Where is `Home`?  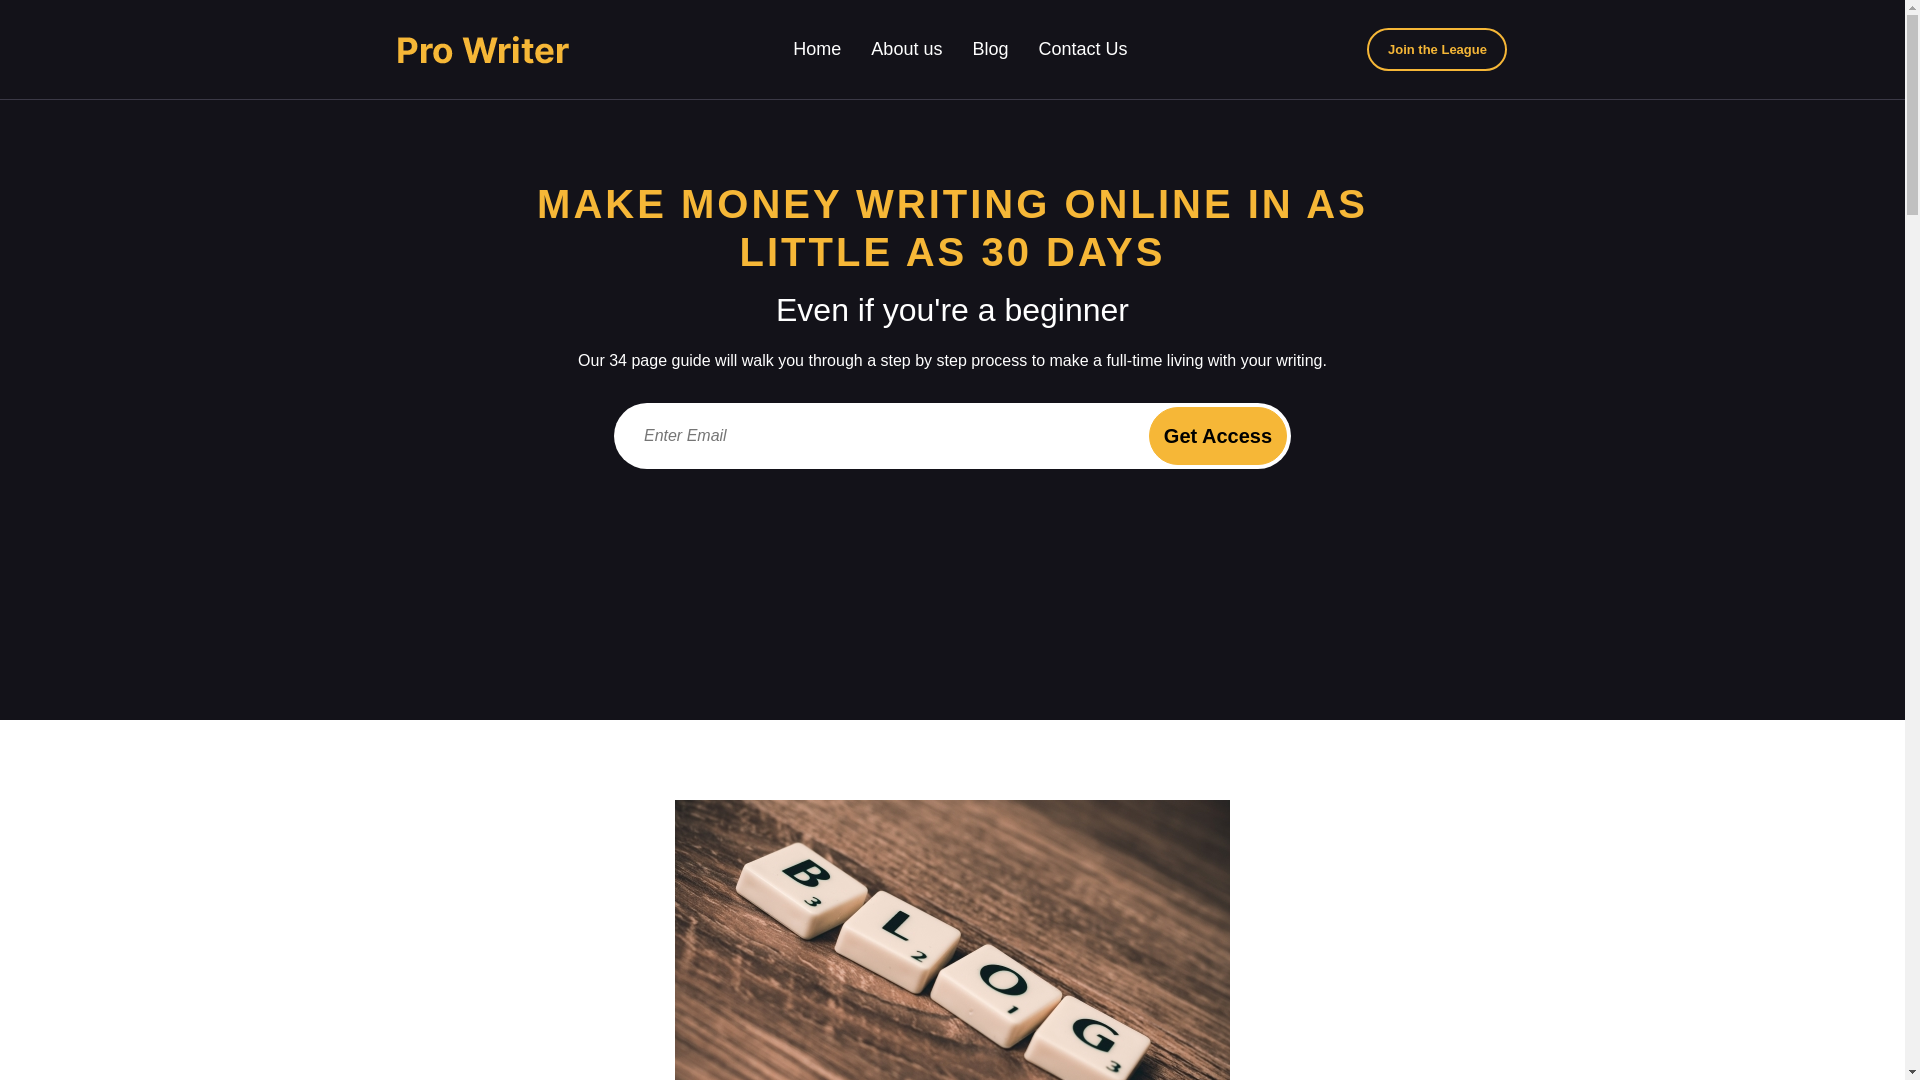 Home is located at coordinates (816, 48).